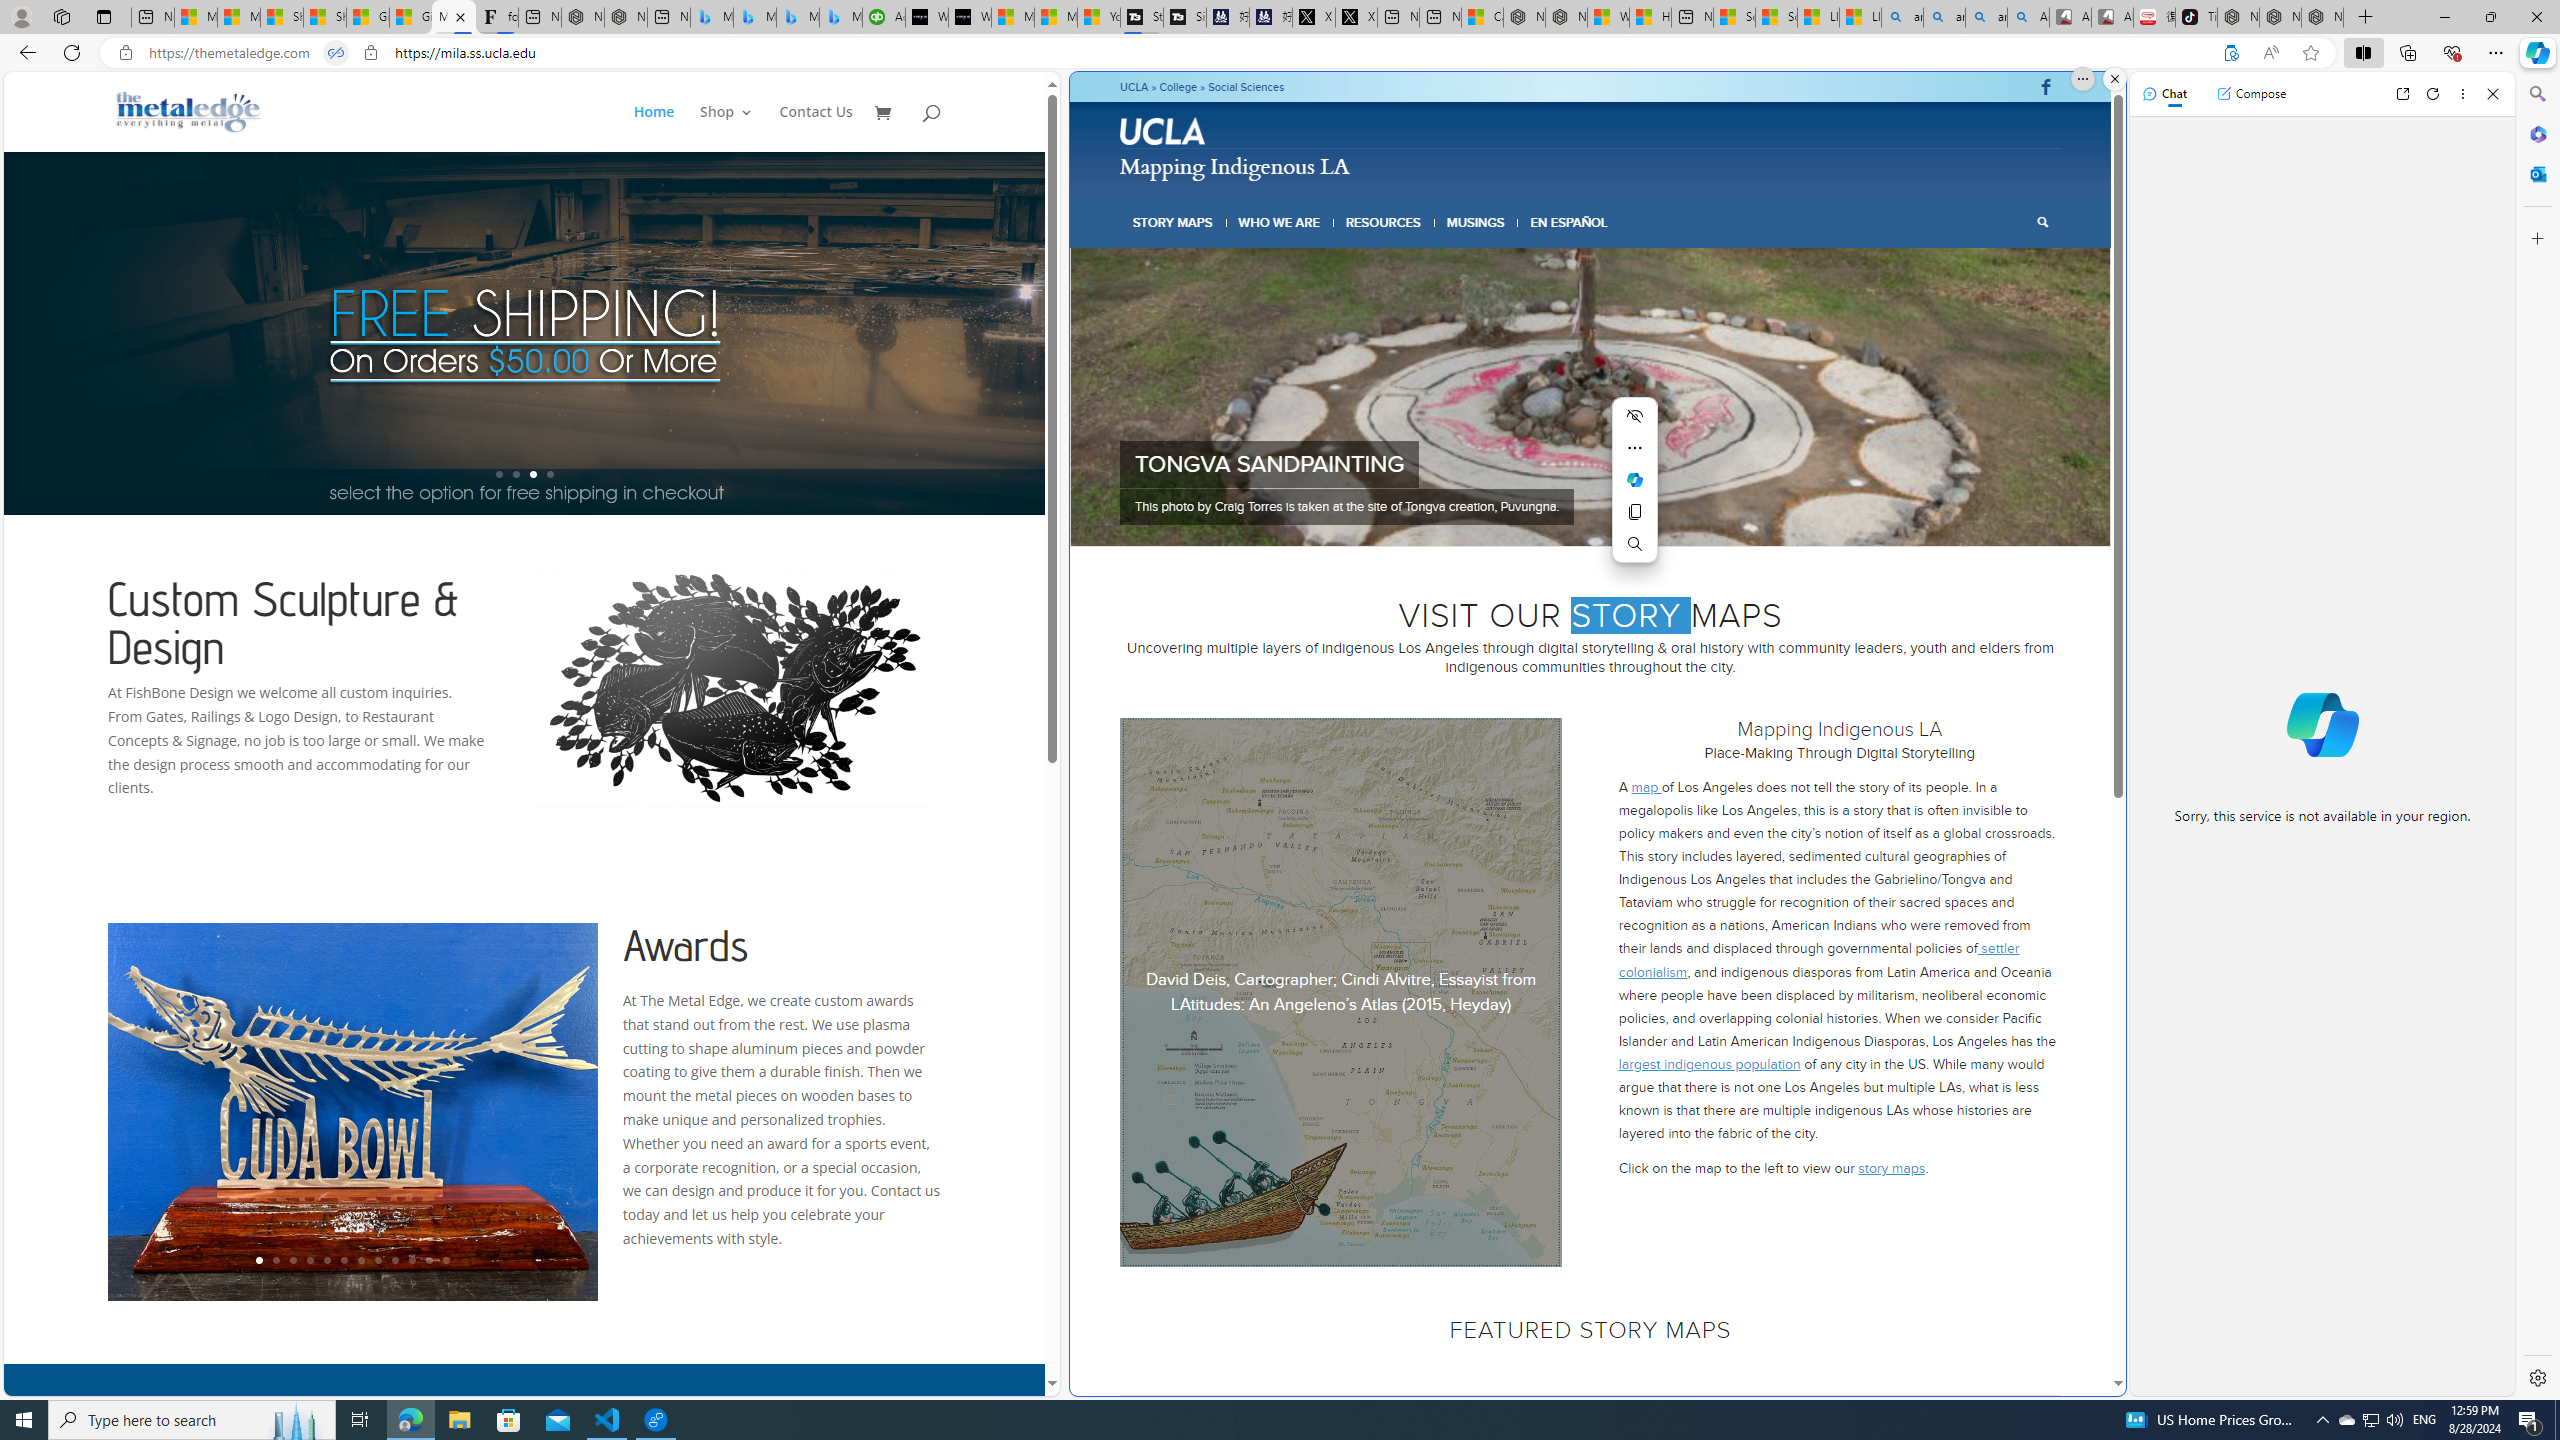  I want to click on Gilma and Hector both pose tropical trouble for Hawaii, so click(410, 17).